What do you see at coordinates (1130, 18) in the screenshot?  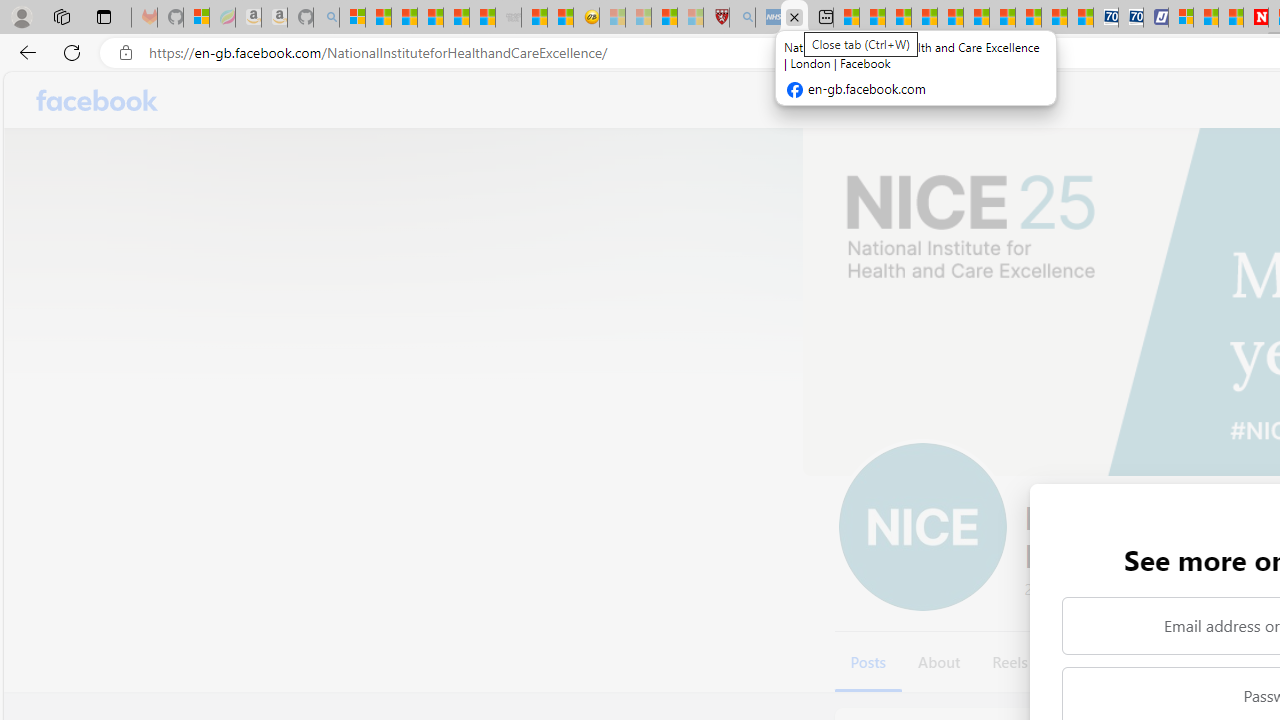 I see `Cheap Hotels - Save70.com` at bounding box center [1130, 18].